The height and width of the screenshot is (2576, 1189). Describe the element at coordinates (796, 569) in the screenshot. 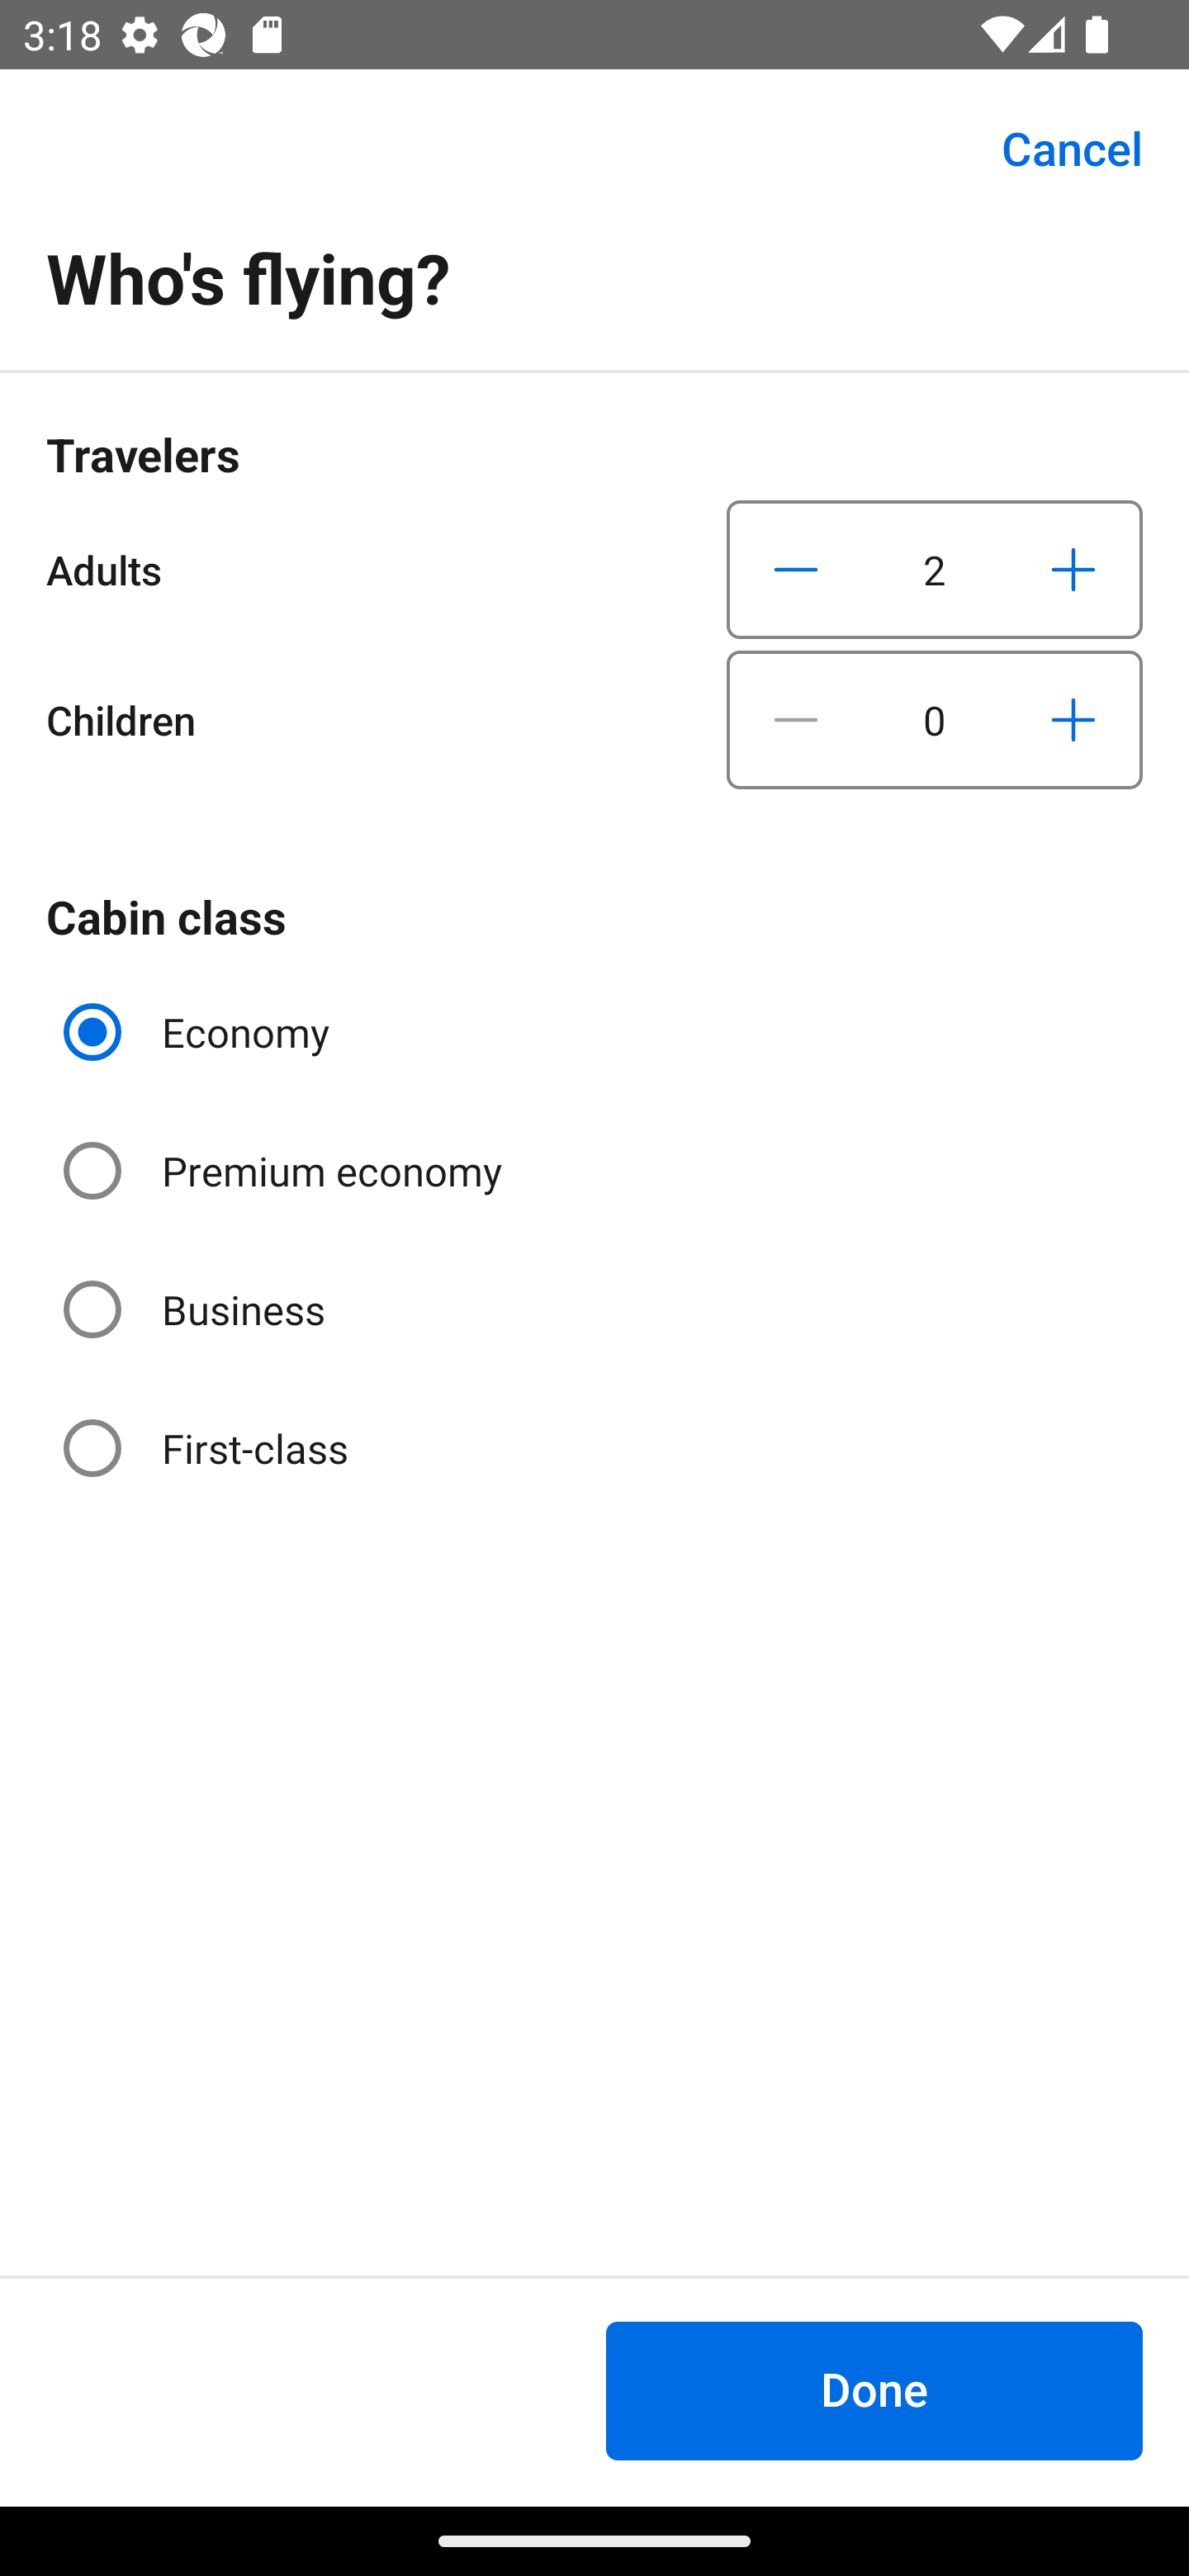

I see `Decrease` at that location.